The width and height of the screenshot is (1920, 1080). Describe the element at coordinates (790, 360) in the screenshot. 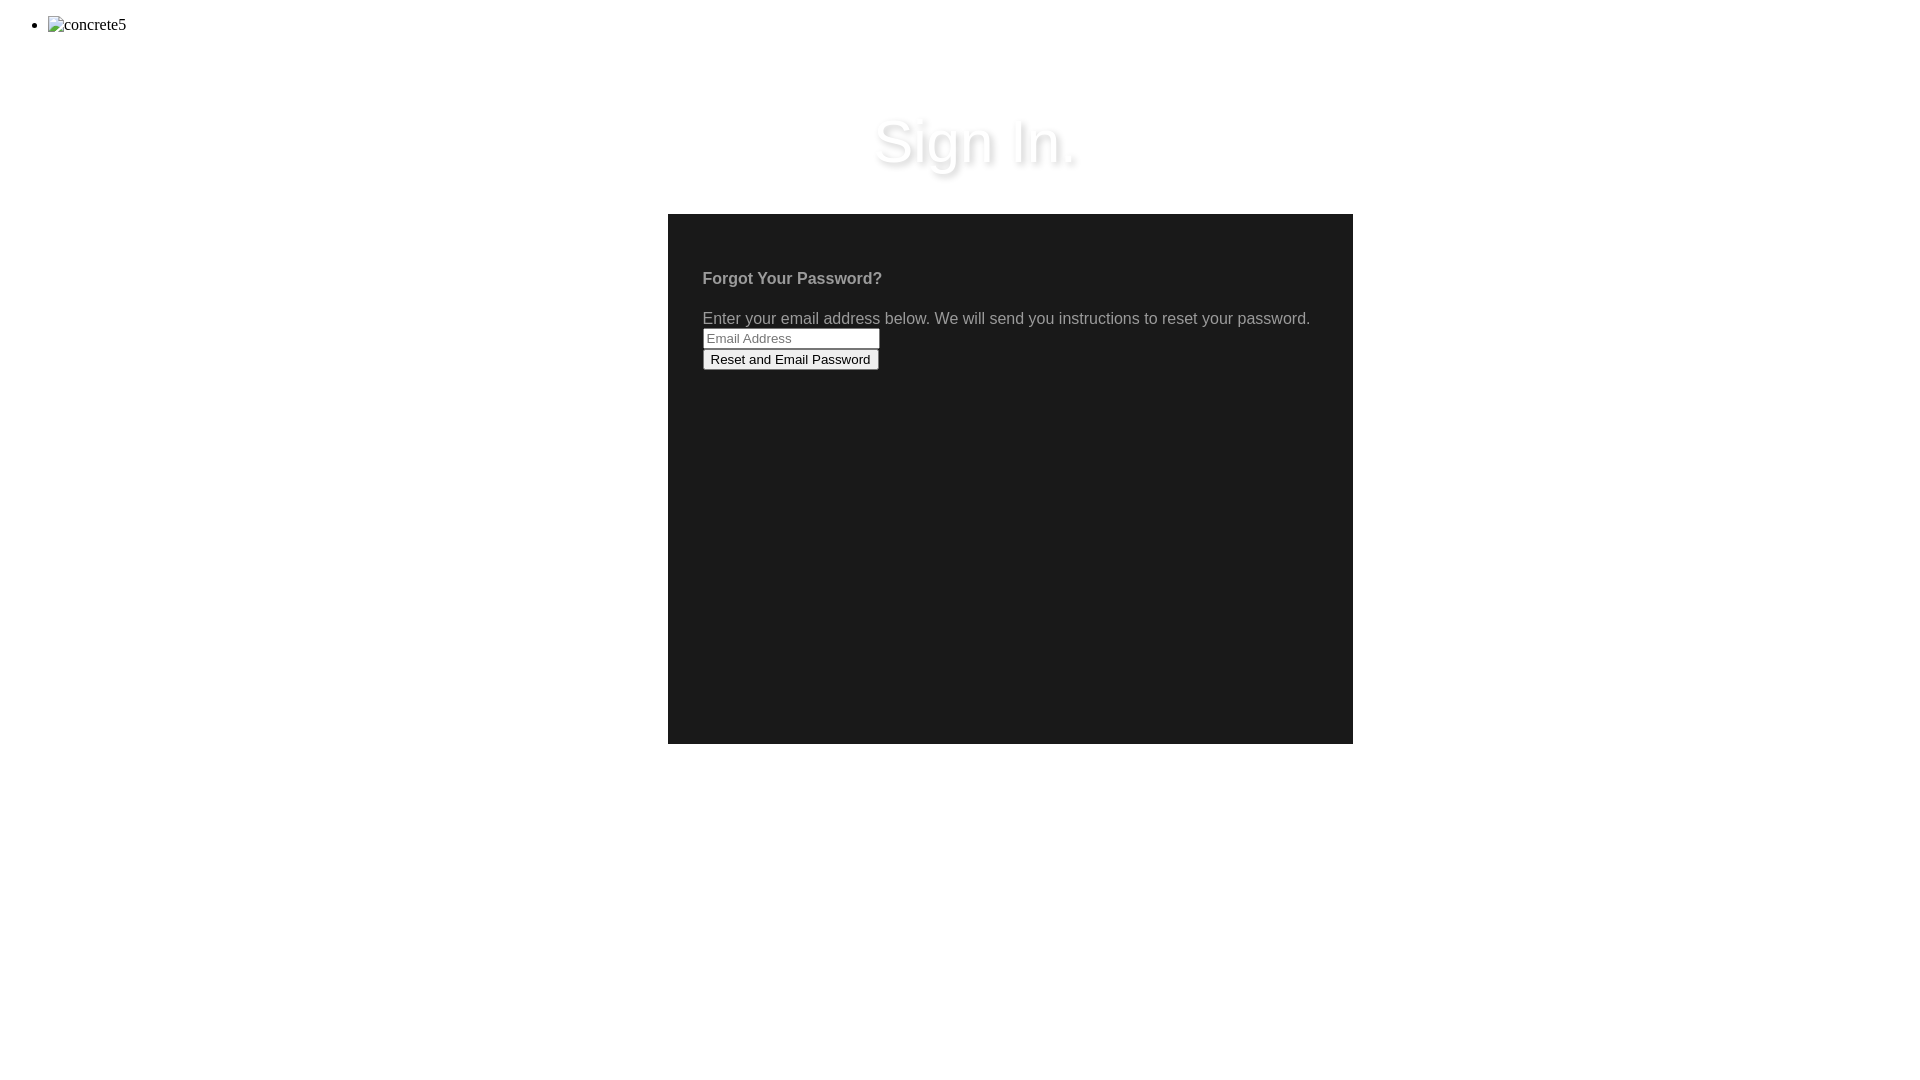

I see `Reset and Email Password` at that location.